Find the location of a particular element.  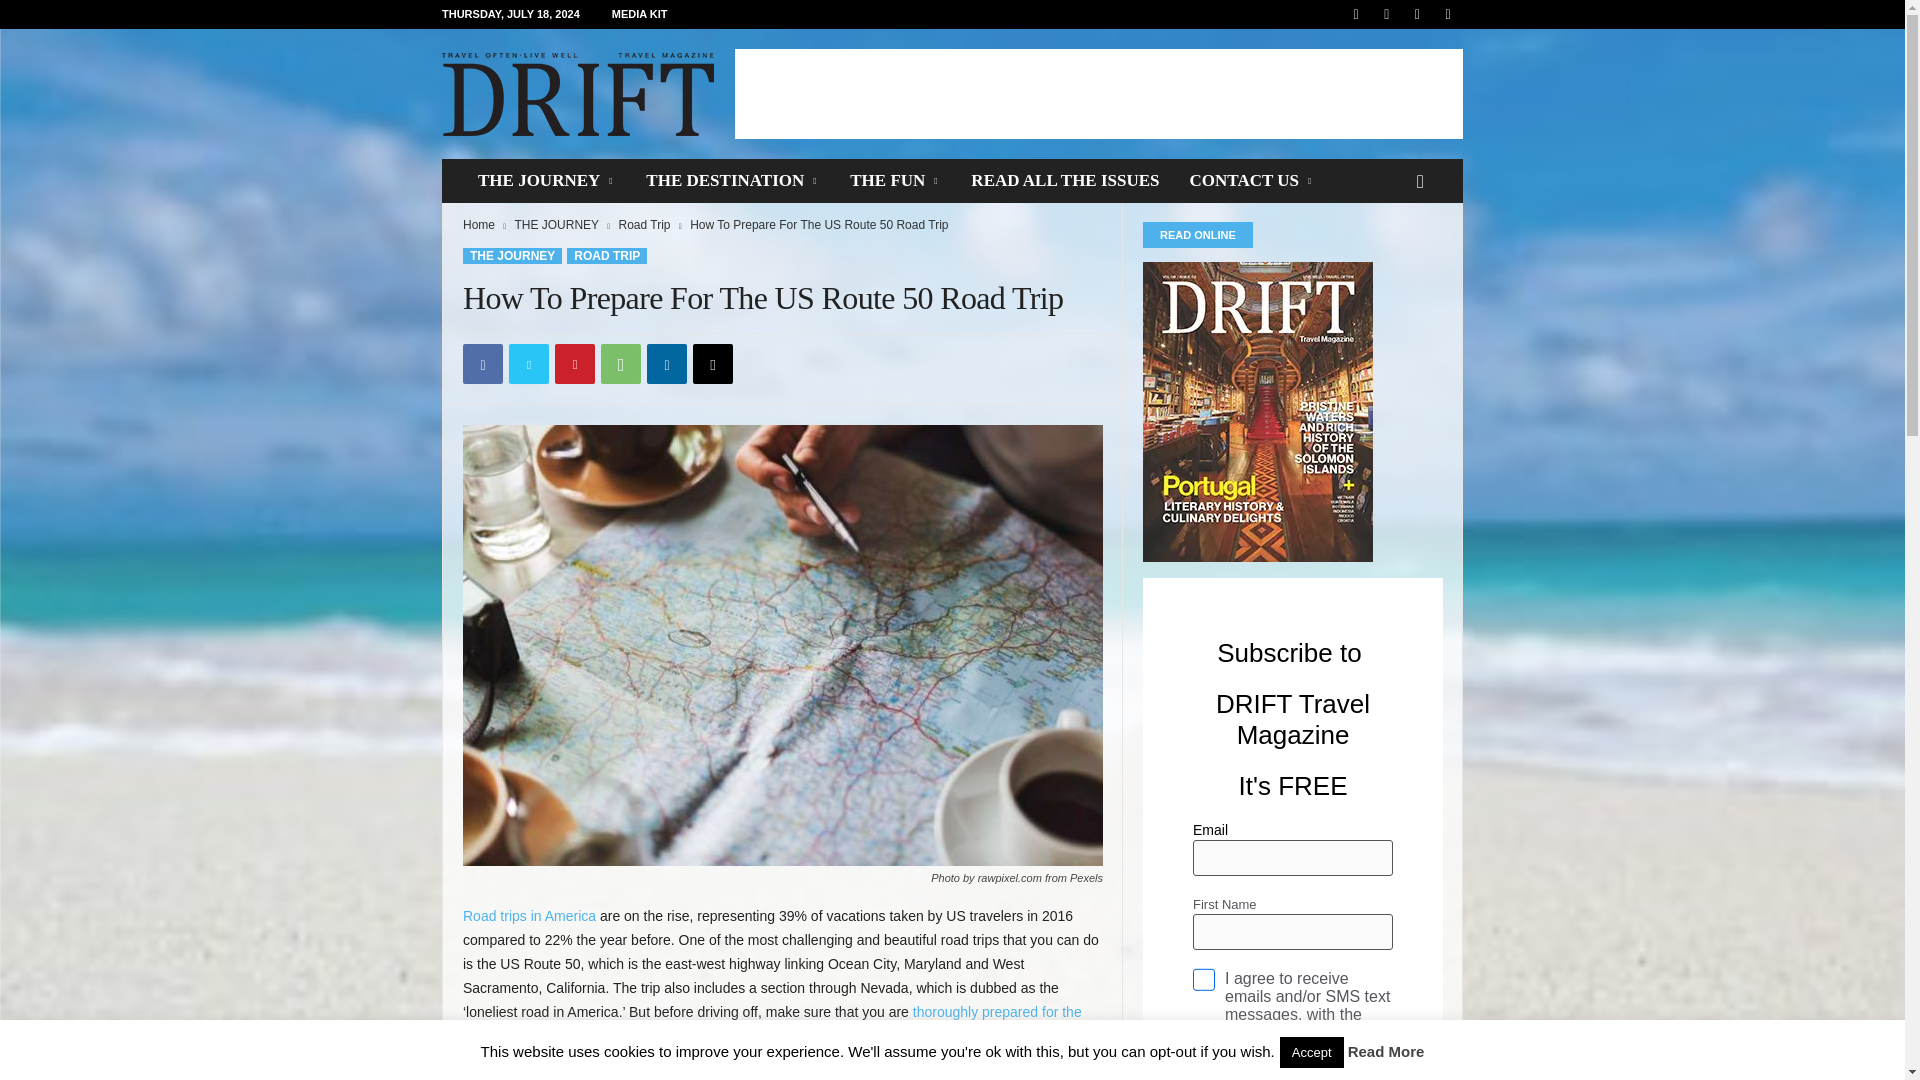

Twitter is located at coordinates (1416, 14).